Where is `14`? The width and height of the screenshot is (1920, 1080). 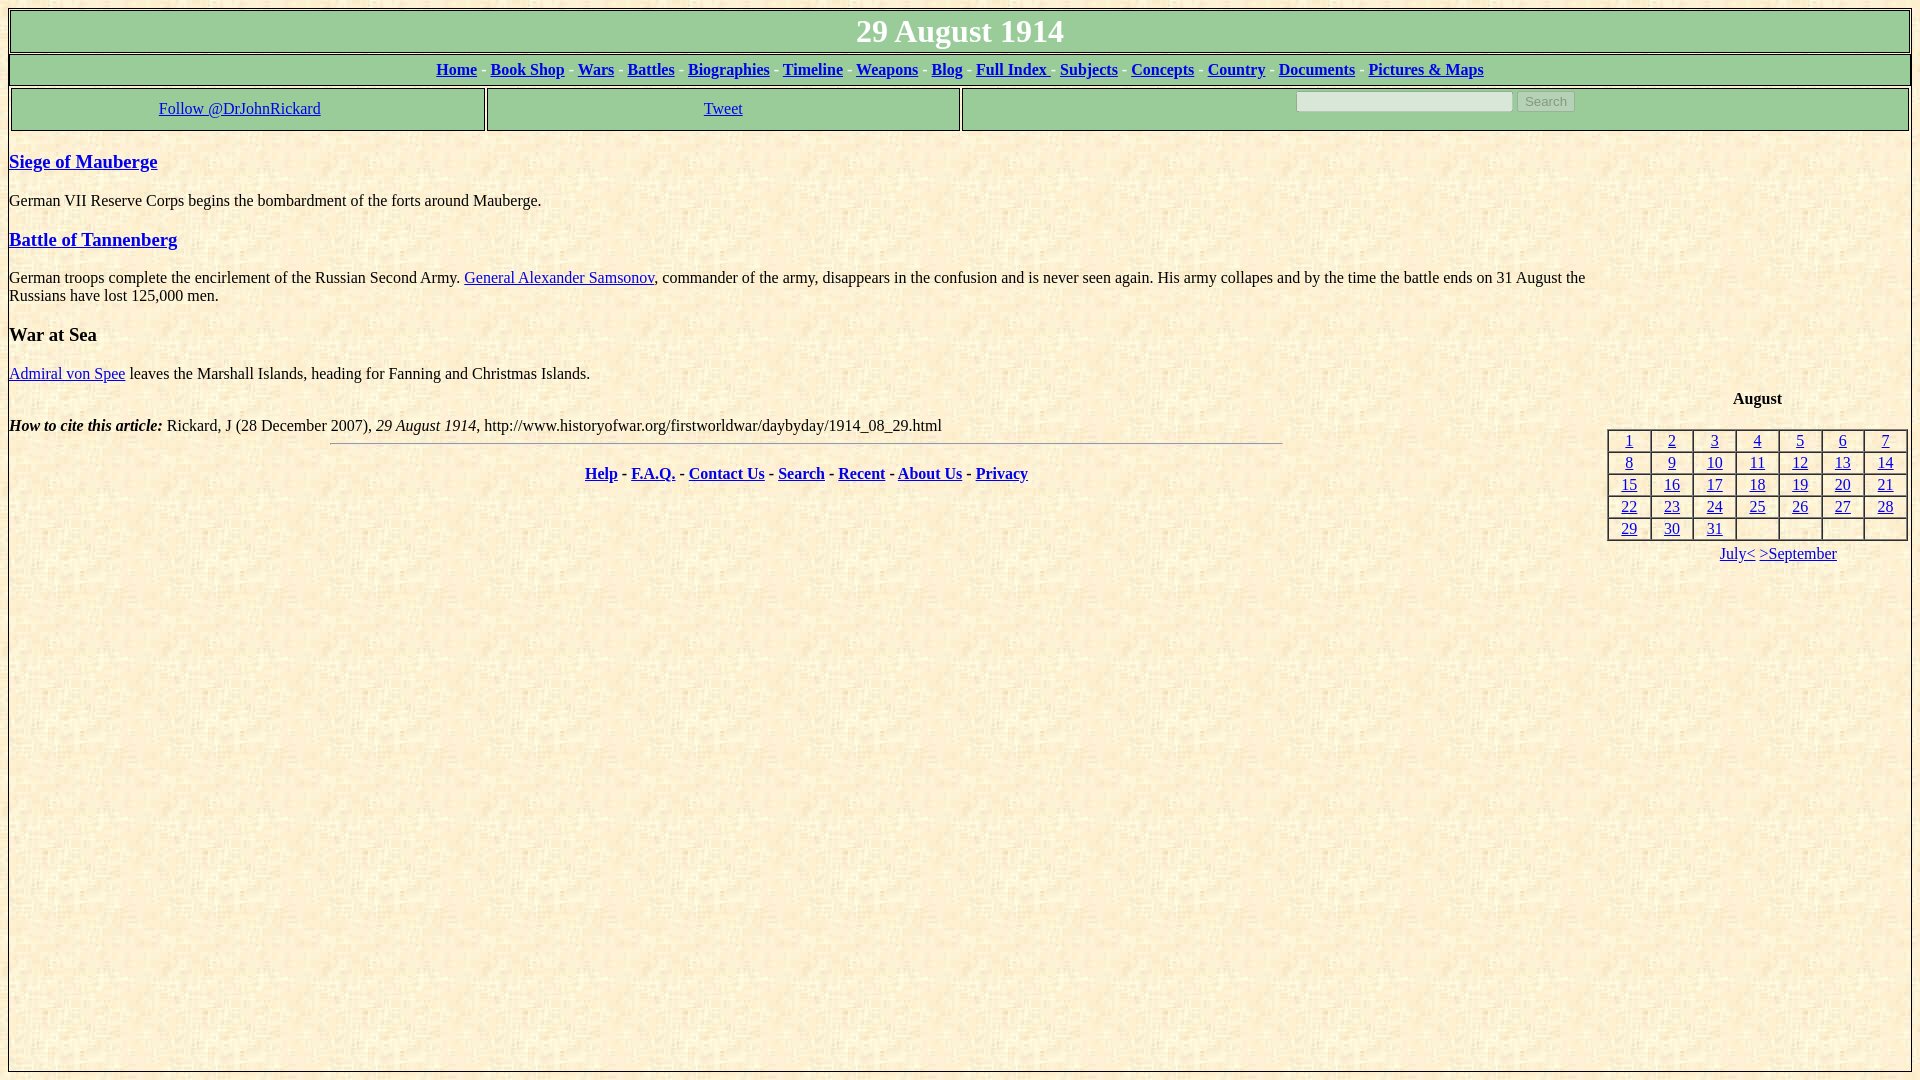
14 is located at coordinates (1885, 462).